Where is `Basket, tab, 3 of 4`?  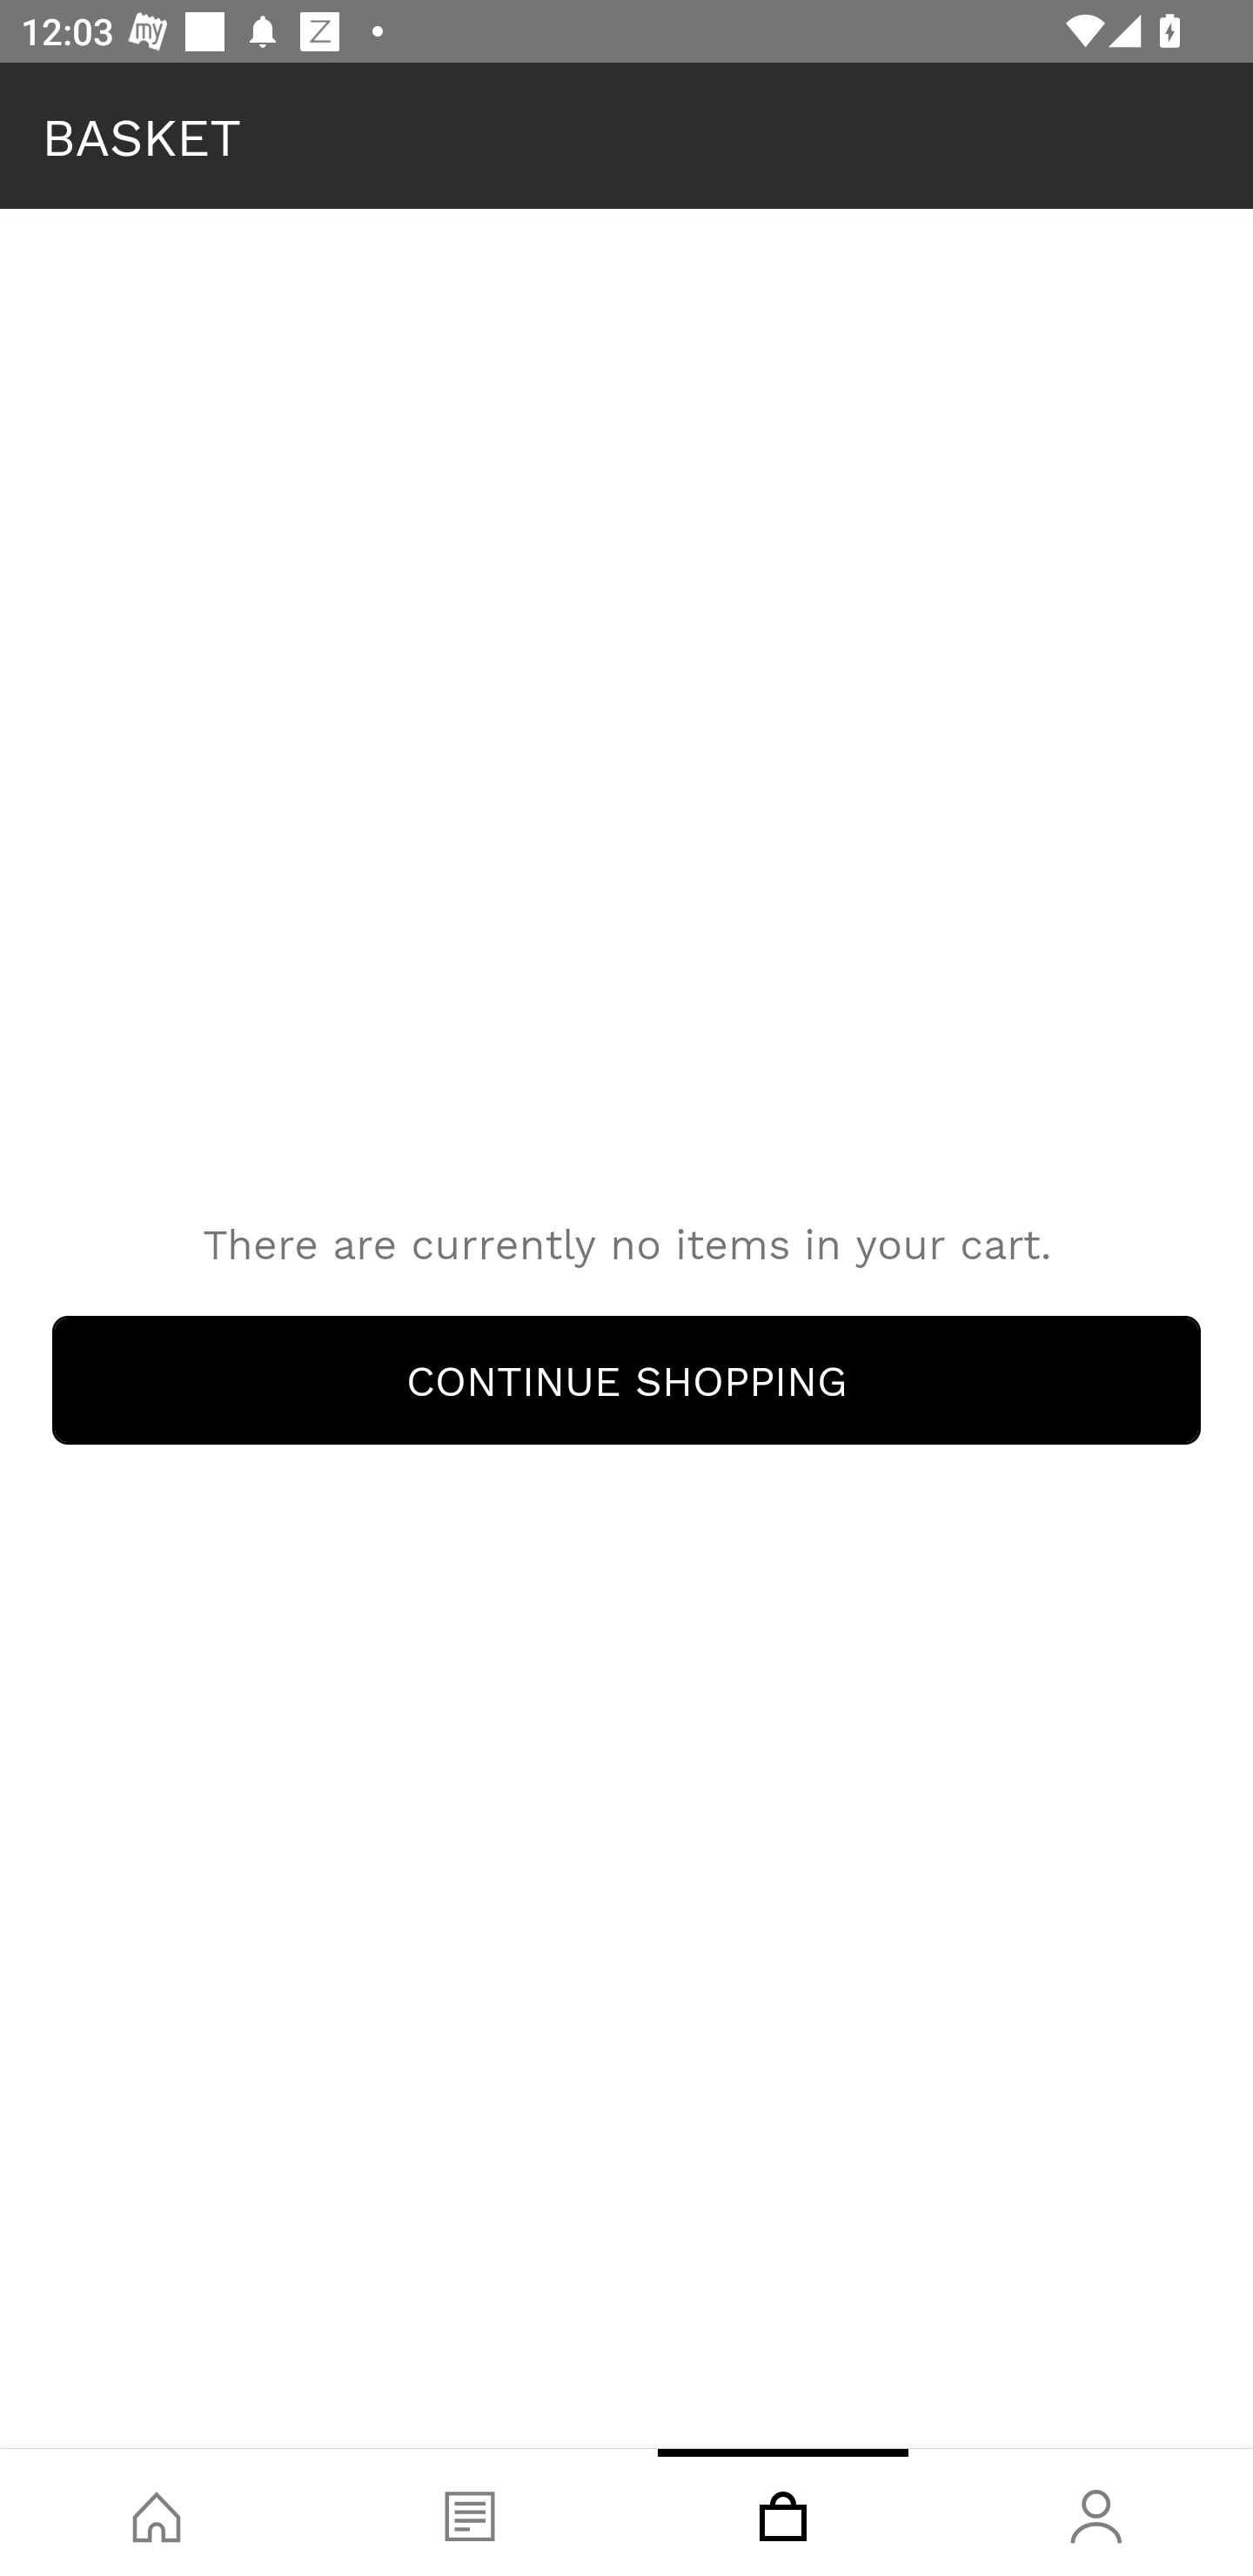
Basket, tab, 3 of 4 is located at coordinates (783, 2512).